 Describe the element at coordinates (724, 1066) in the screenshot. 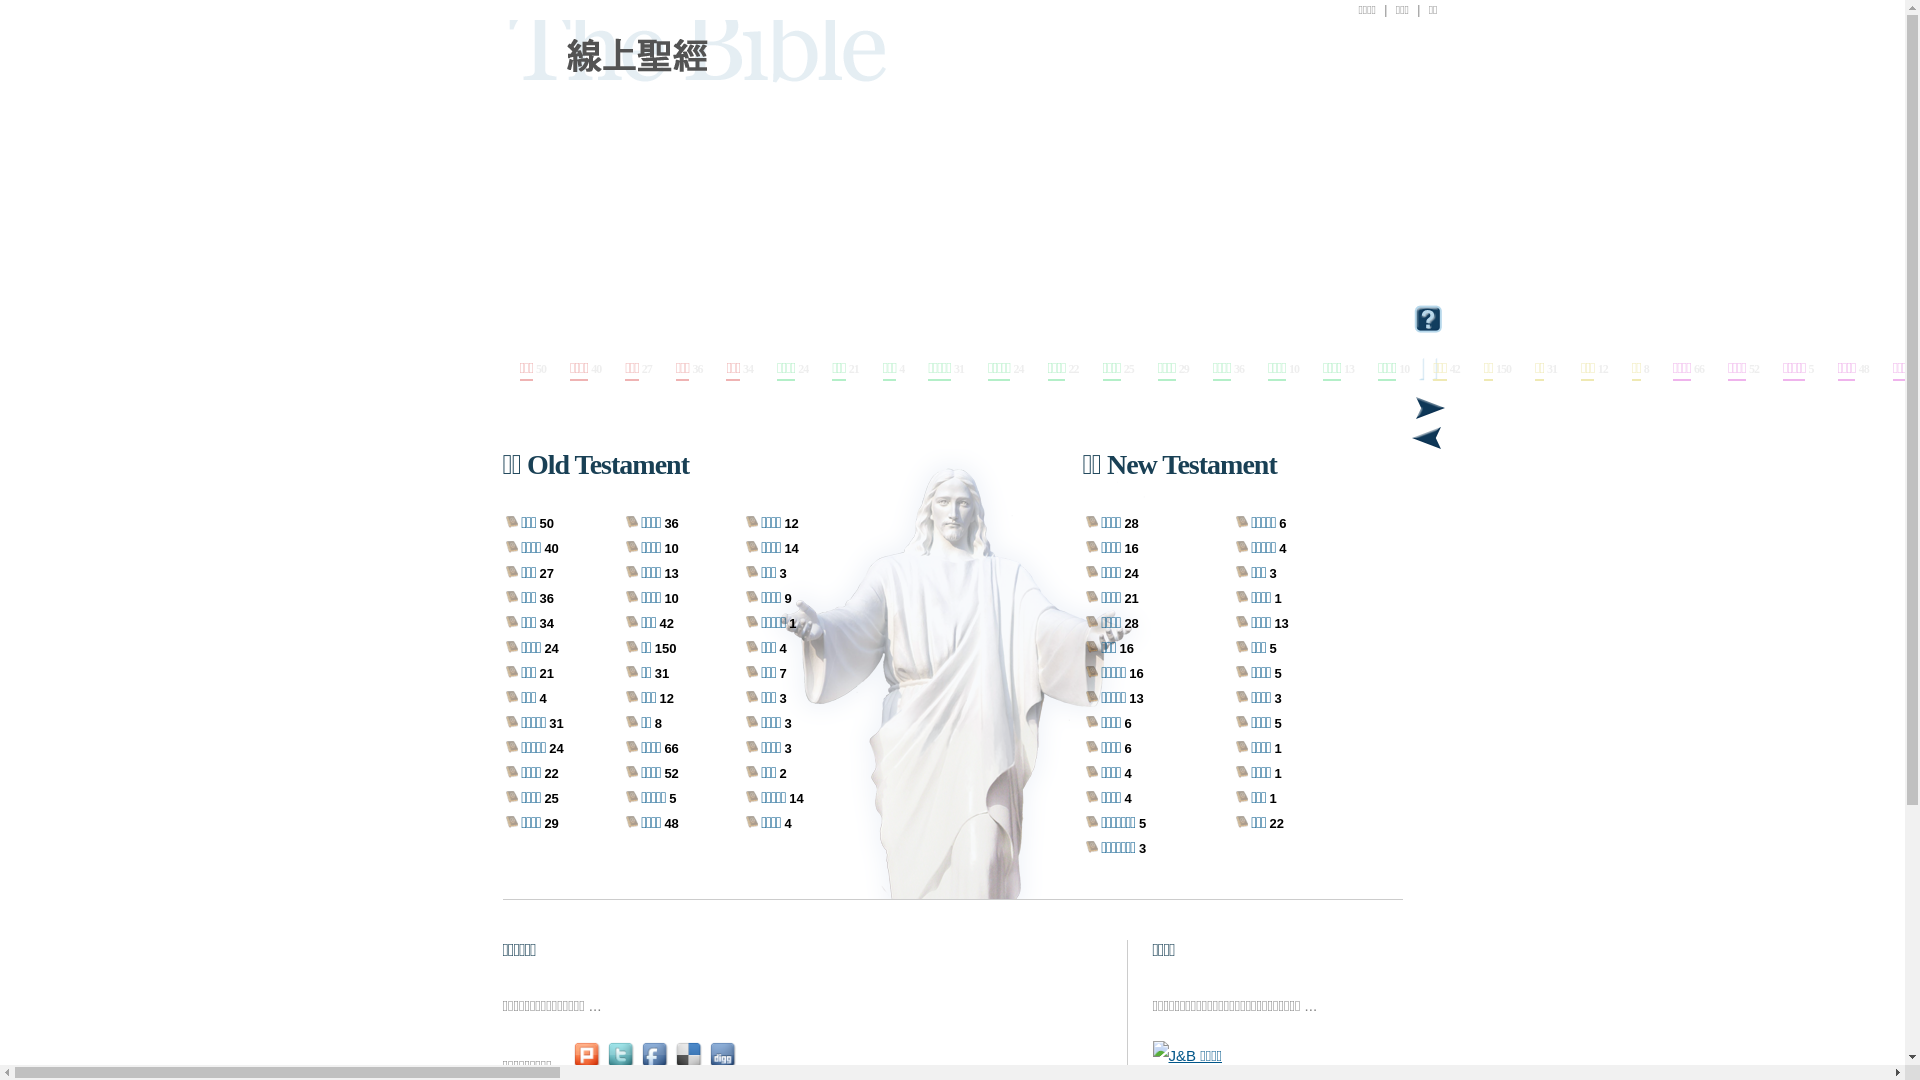

I see `Digg` at that location.